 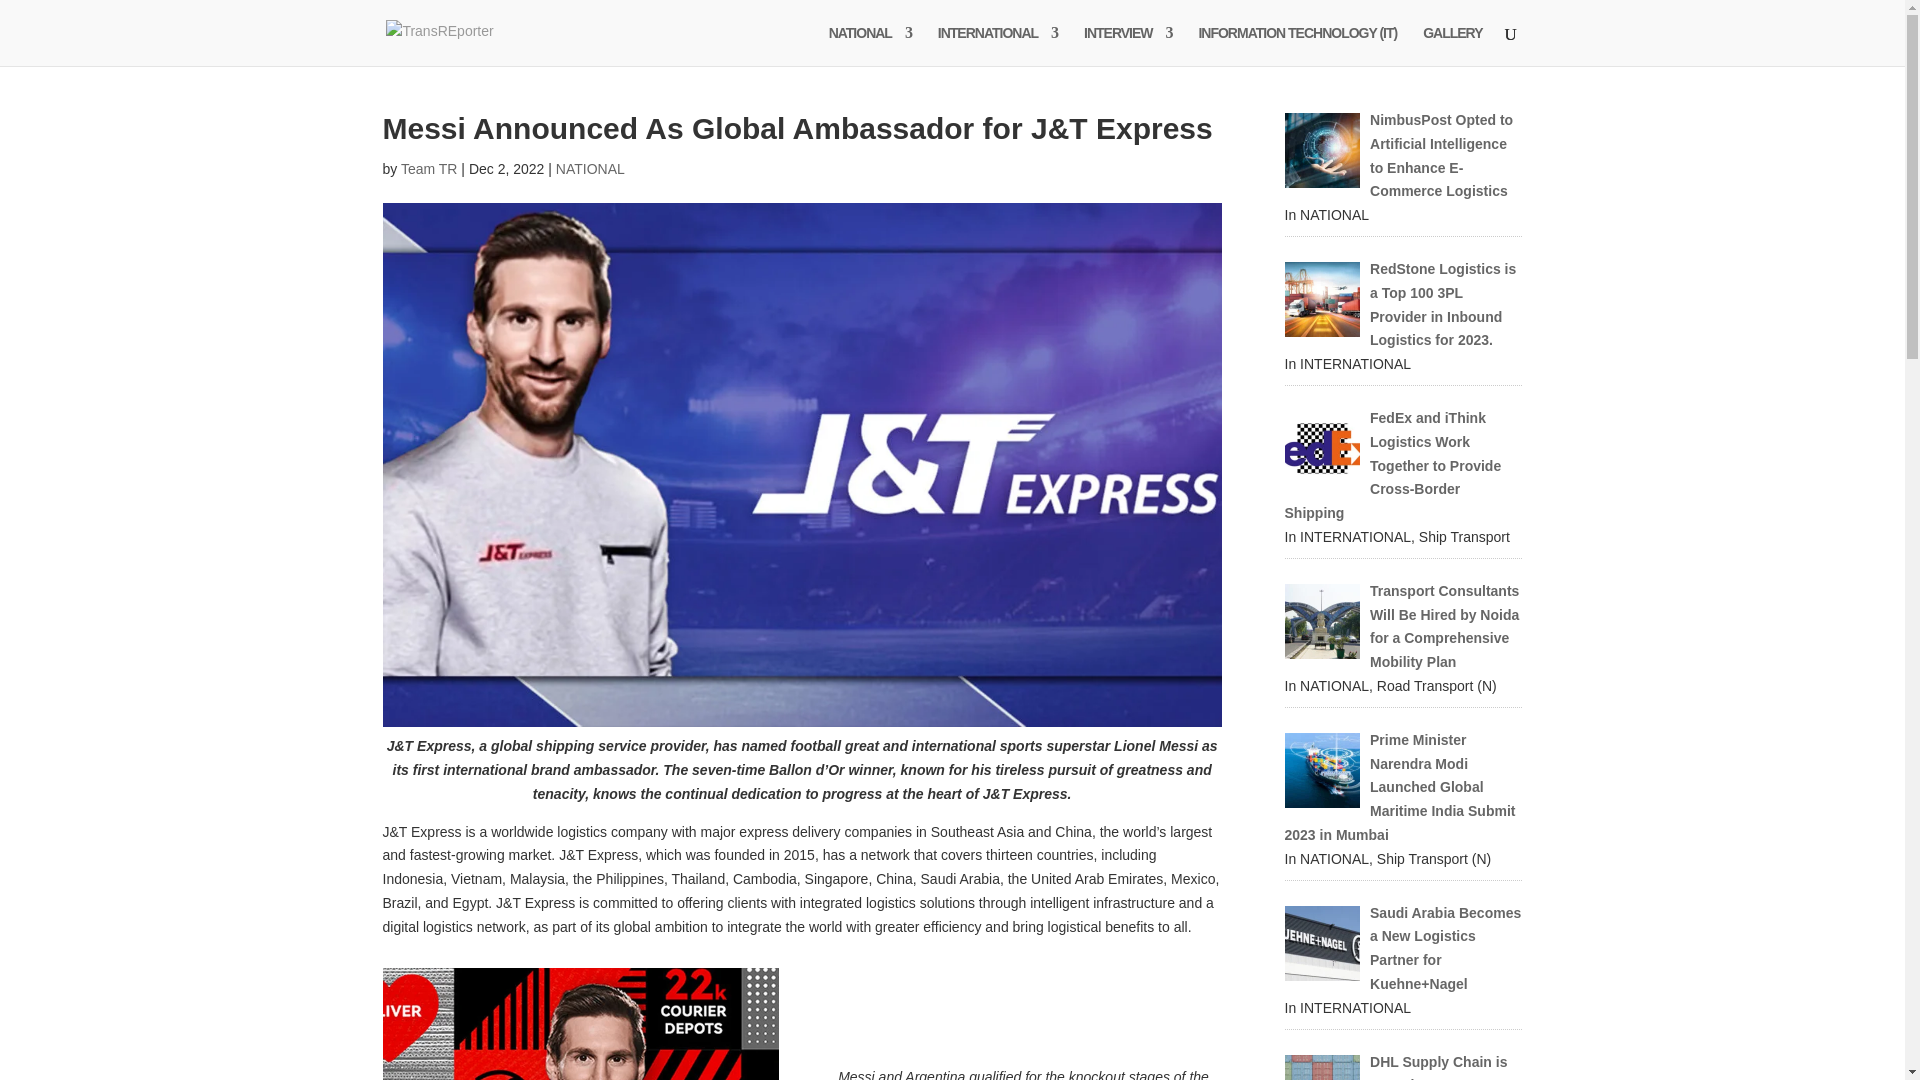 What do you see at coordinates (1128, 45) in the screenshot?
I see `INTERVIEW` at bounding box center [1128, 45].